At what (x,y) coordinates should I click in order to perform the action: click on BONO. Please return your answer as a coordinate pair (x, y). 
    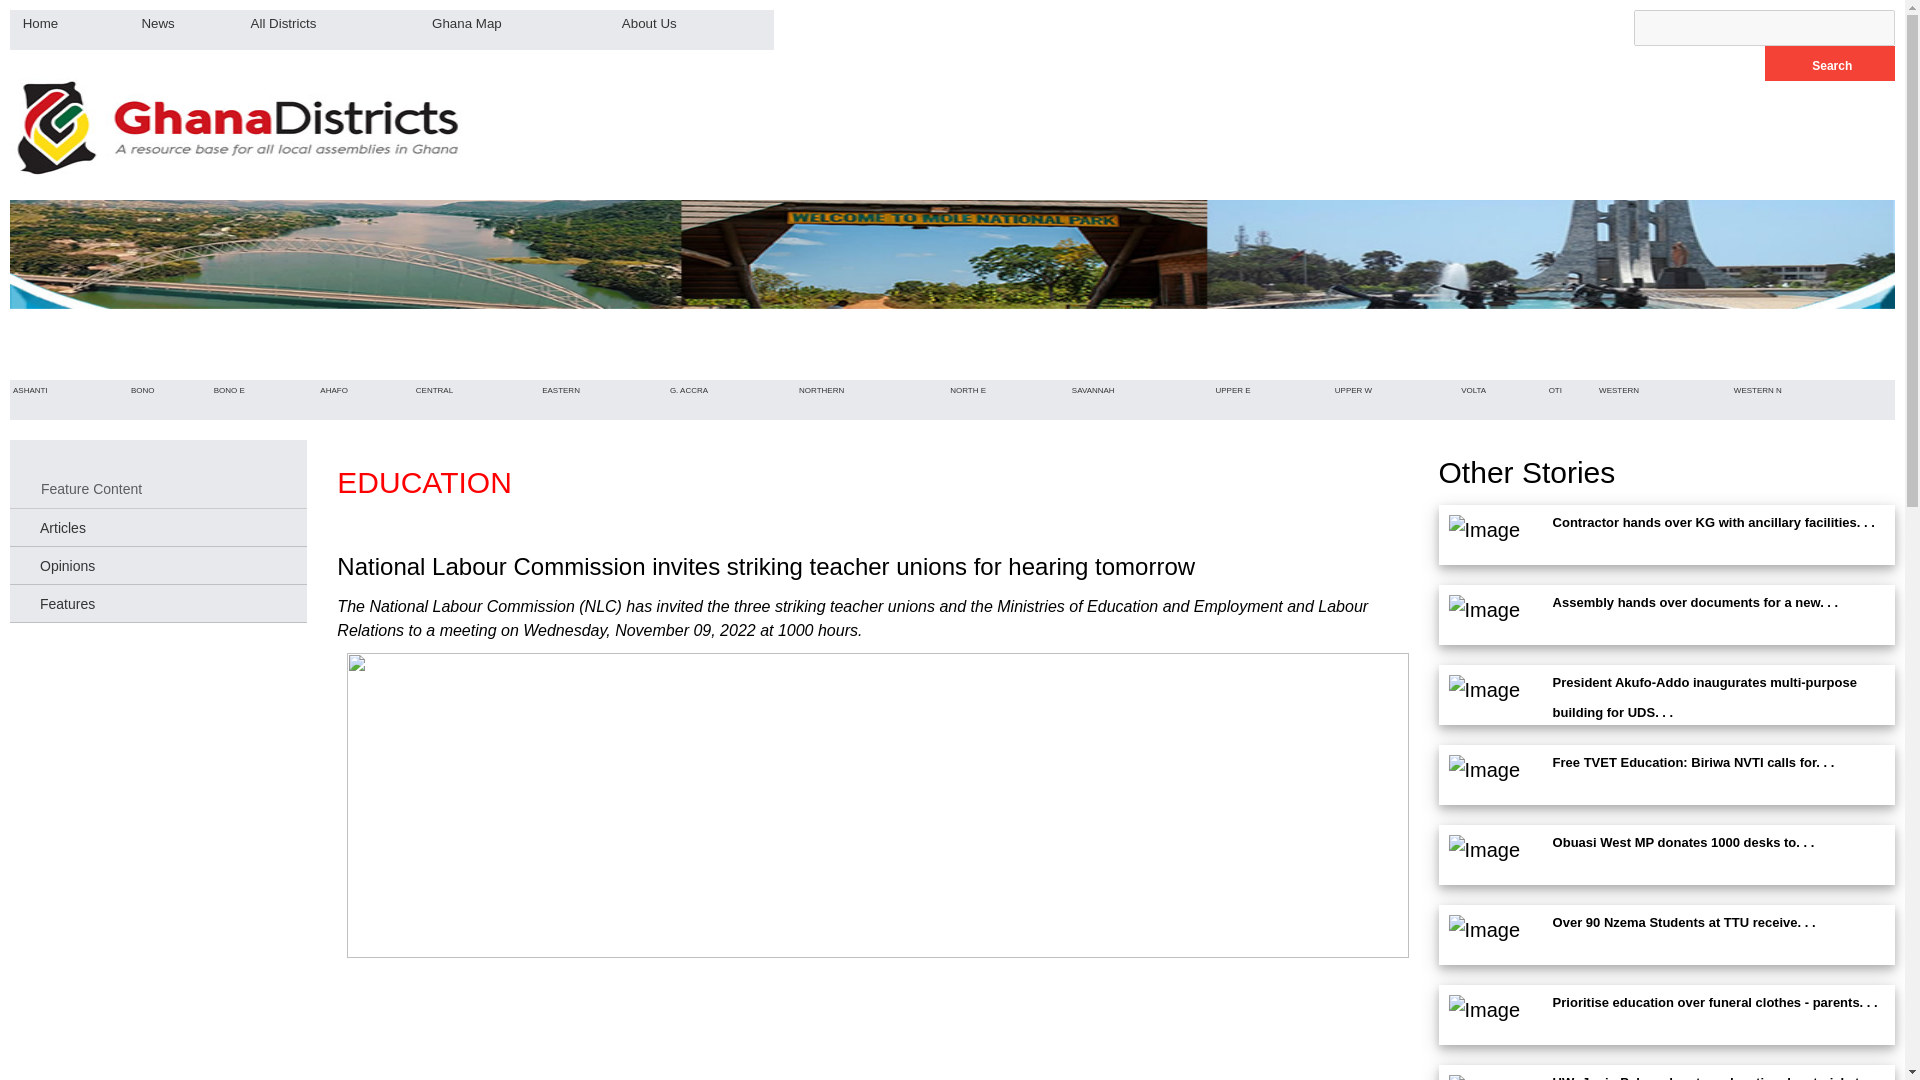
    Looking at the image, I should click on (142, 390).